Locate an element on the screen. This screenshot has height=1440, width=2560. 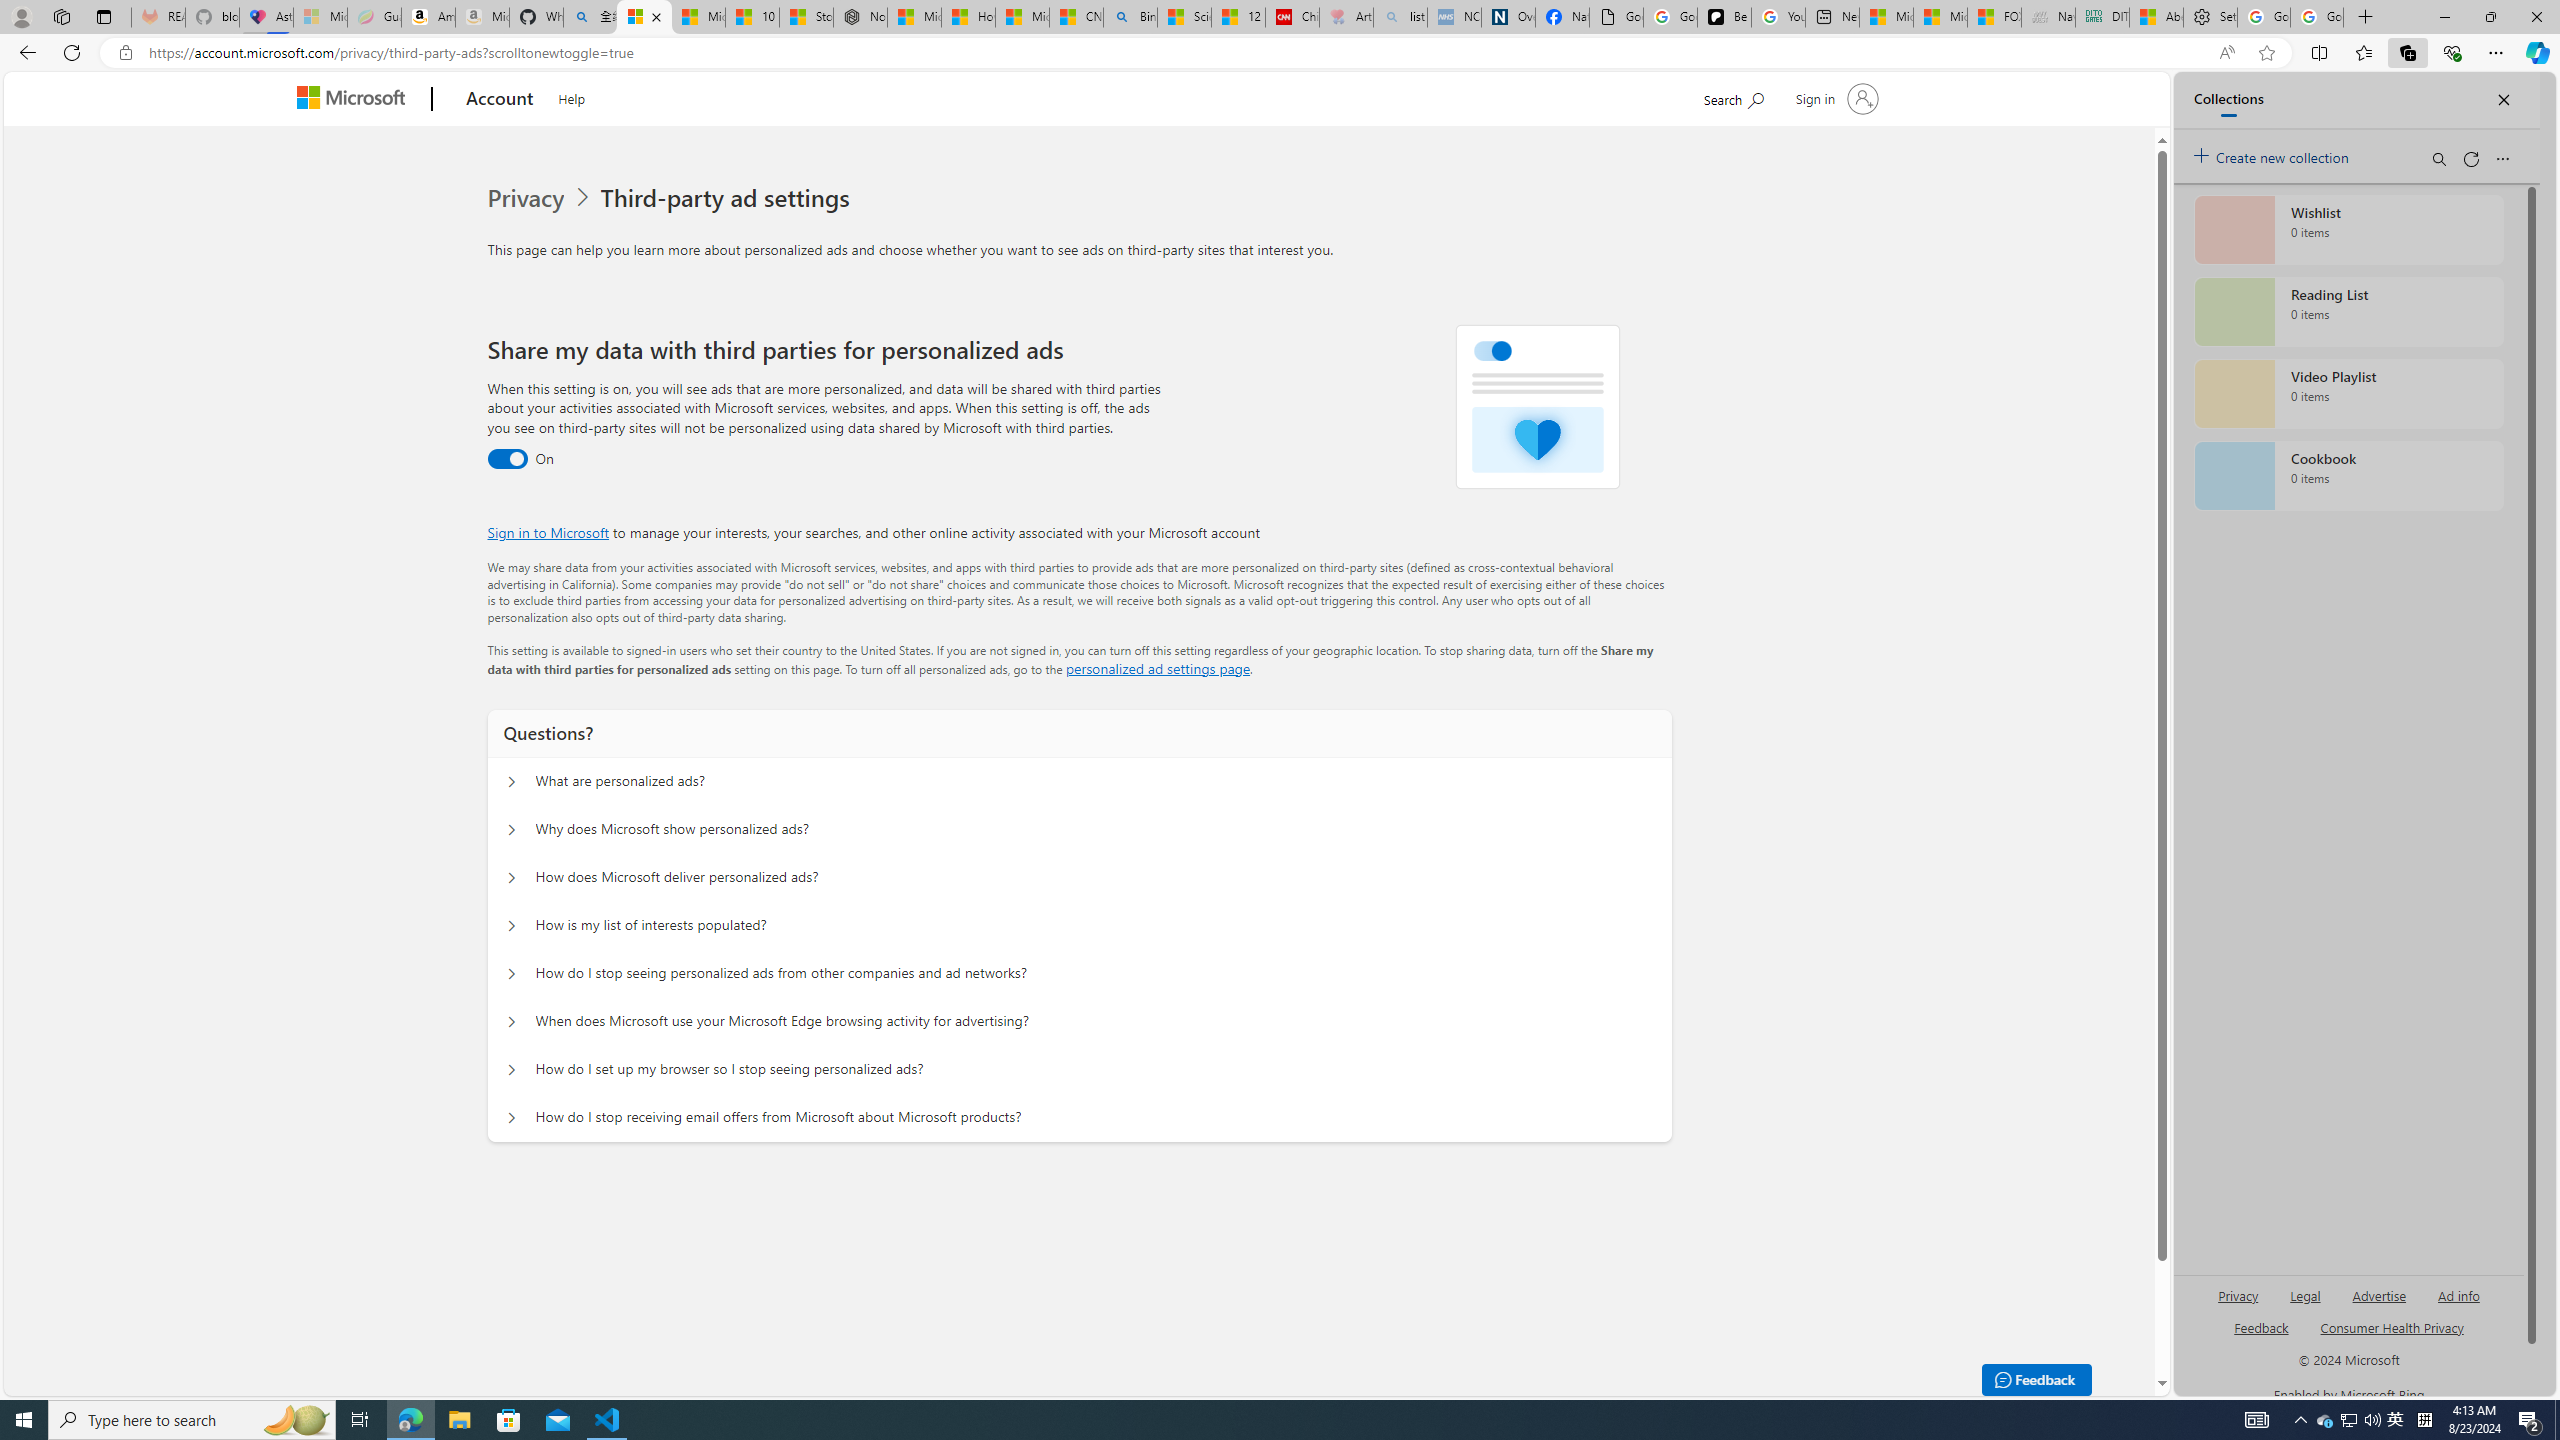
FOX News - MSN is located at coordinates (1994, 17).